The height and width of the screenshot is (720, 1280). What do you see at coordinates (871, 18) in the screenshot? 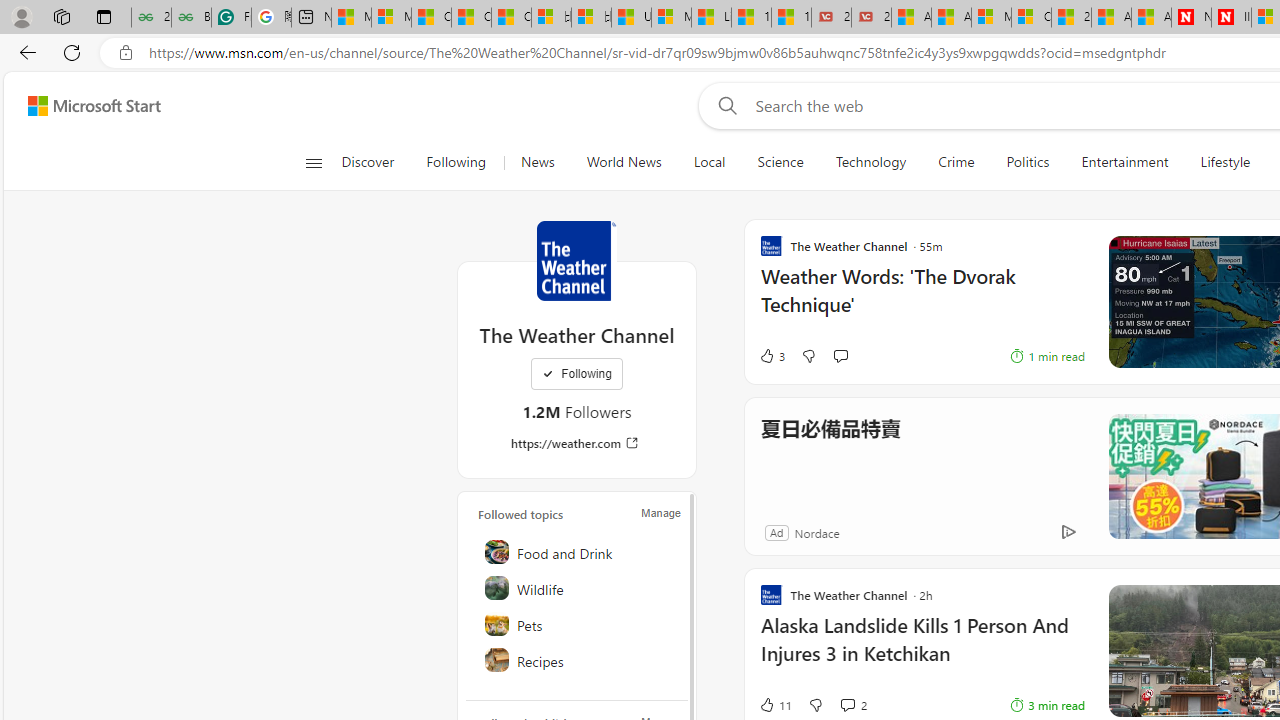
I see `21 Movies That Outdid the Books They Were Based On` at bounding box center [871, 18].